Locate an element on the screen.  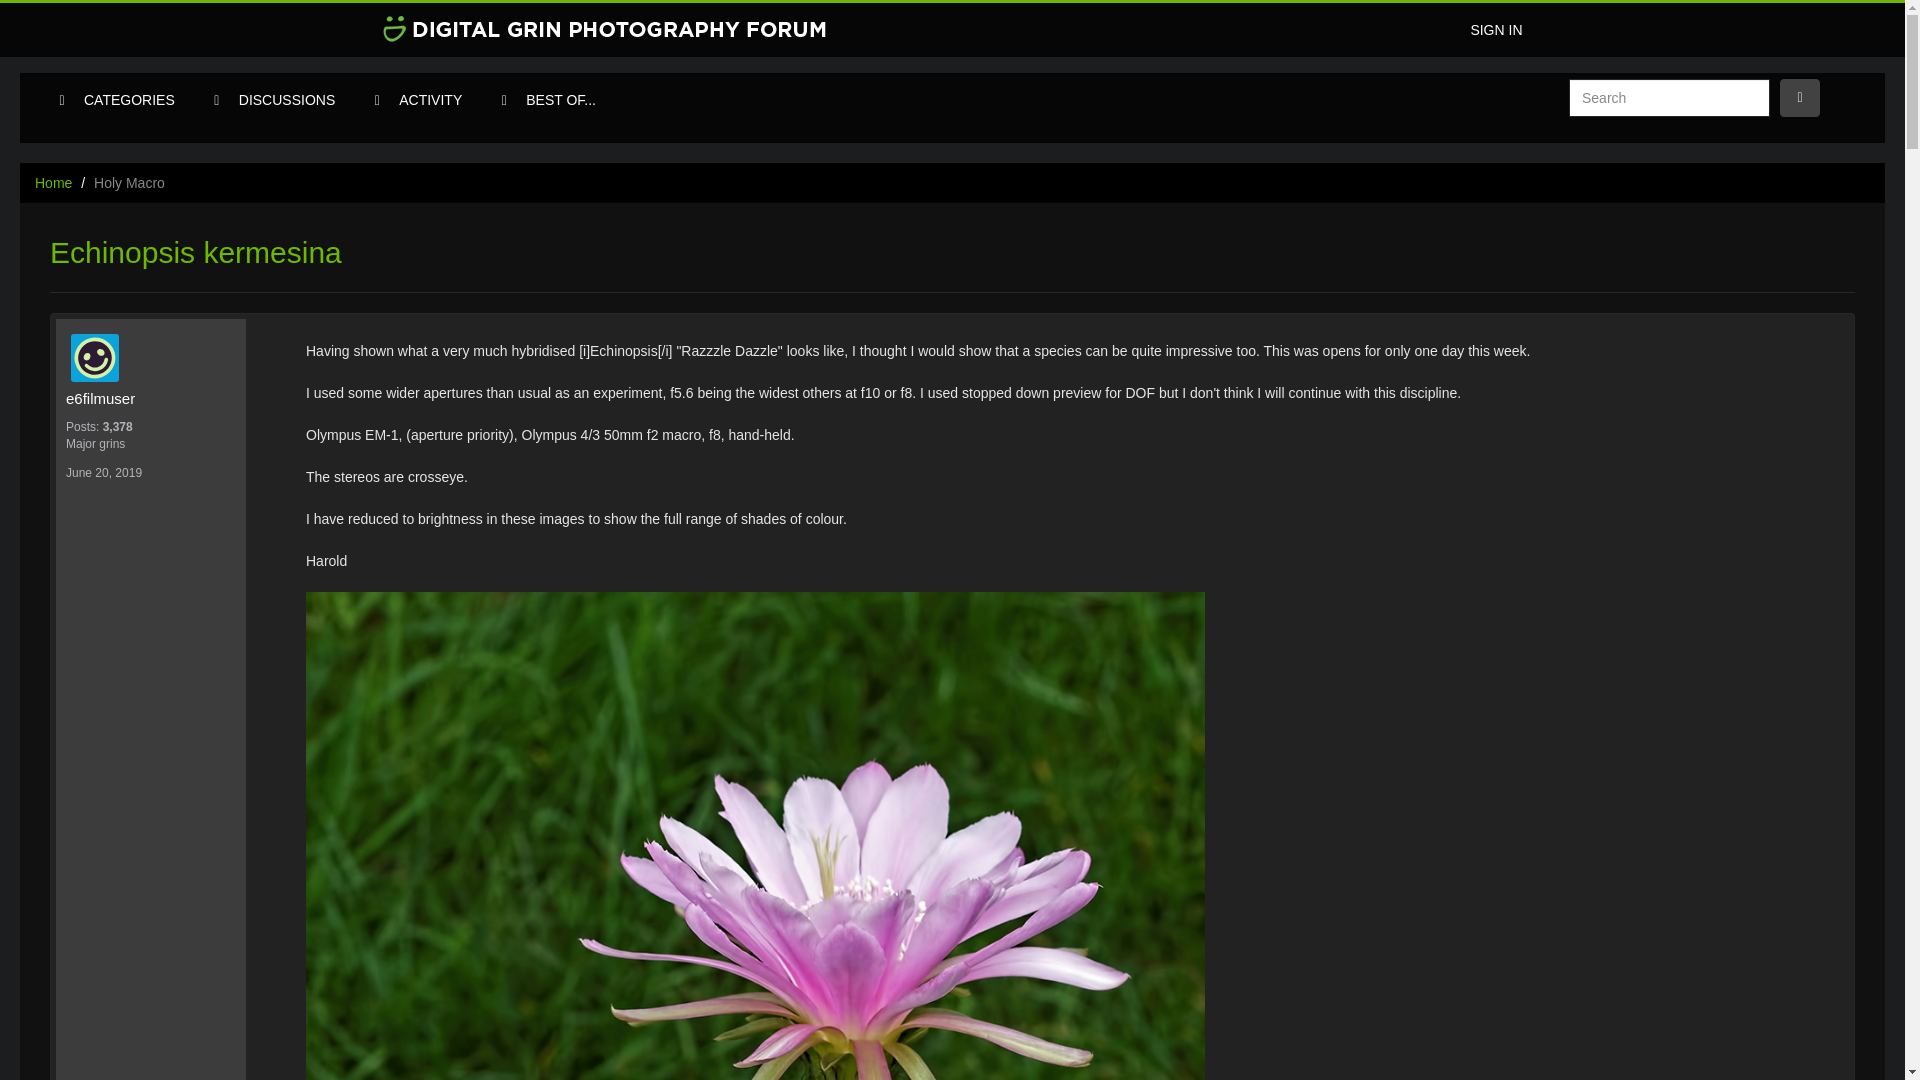
SIGN IN is located at coordinates (1496, 30).